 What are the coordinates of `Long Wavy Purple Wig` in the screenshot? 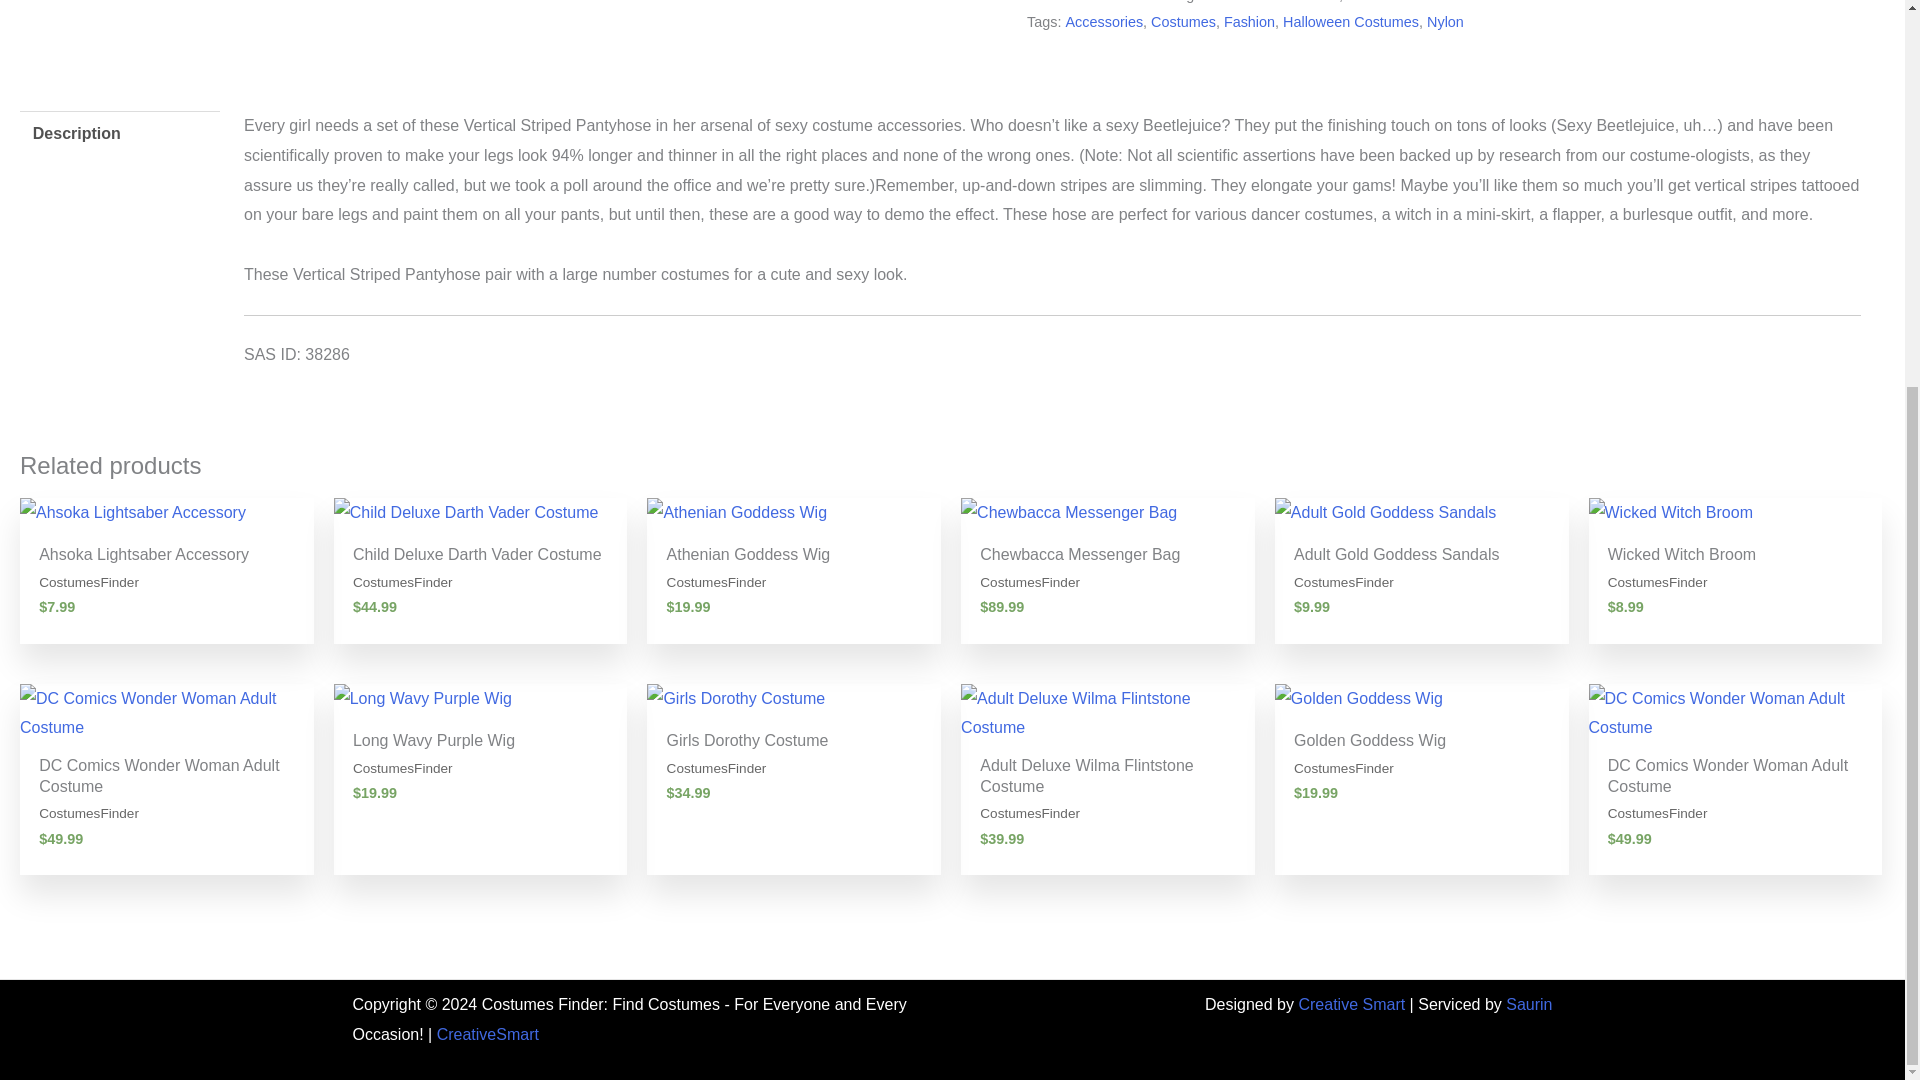 It's located at (480, 698).